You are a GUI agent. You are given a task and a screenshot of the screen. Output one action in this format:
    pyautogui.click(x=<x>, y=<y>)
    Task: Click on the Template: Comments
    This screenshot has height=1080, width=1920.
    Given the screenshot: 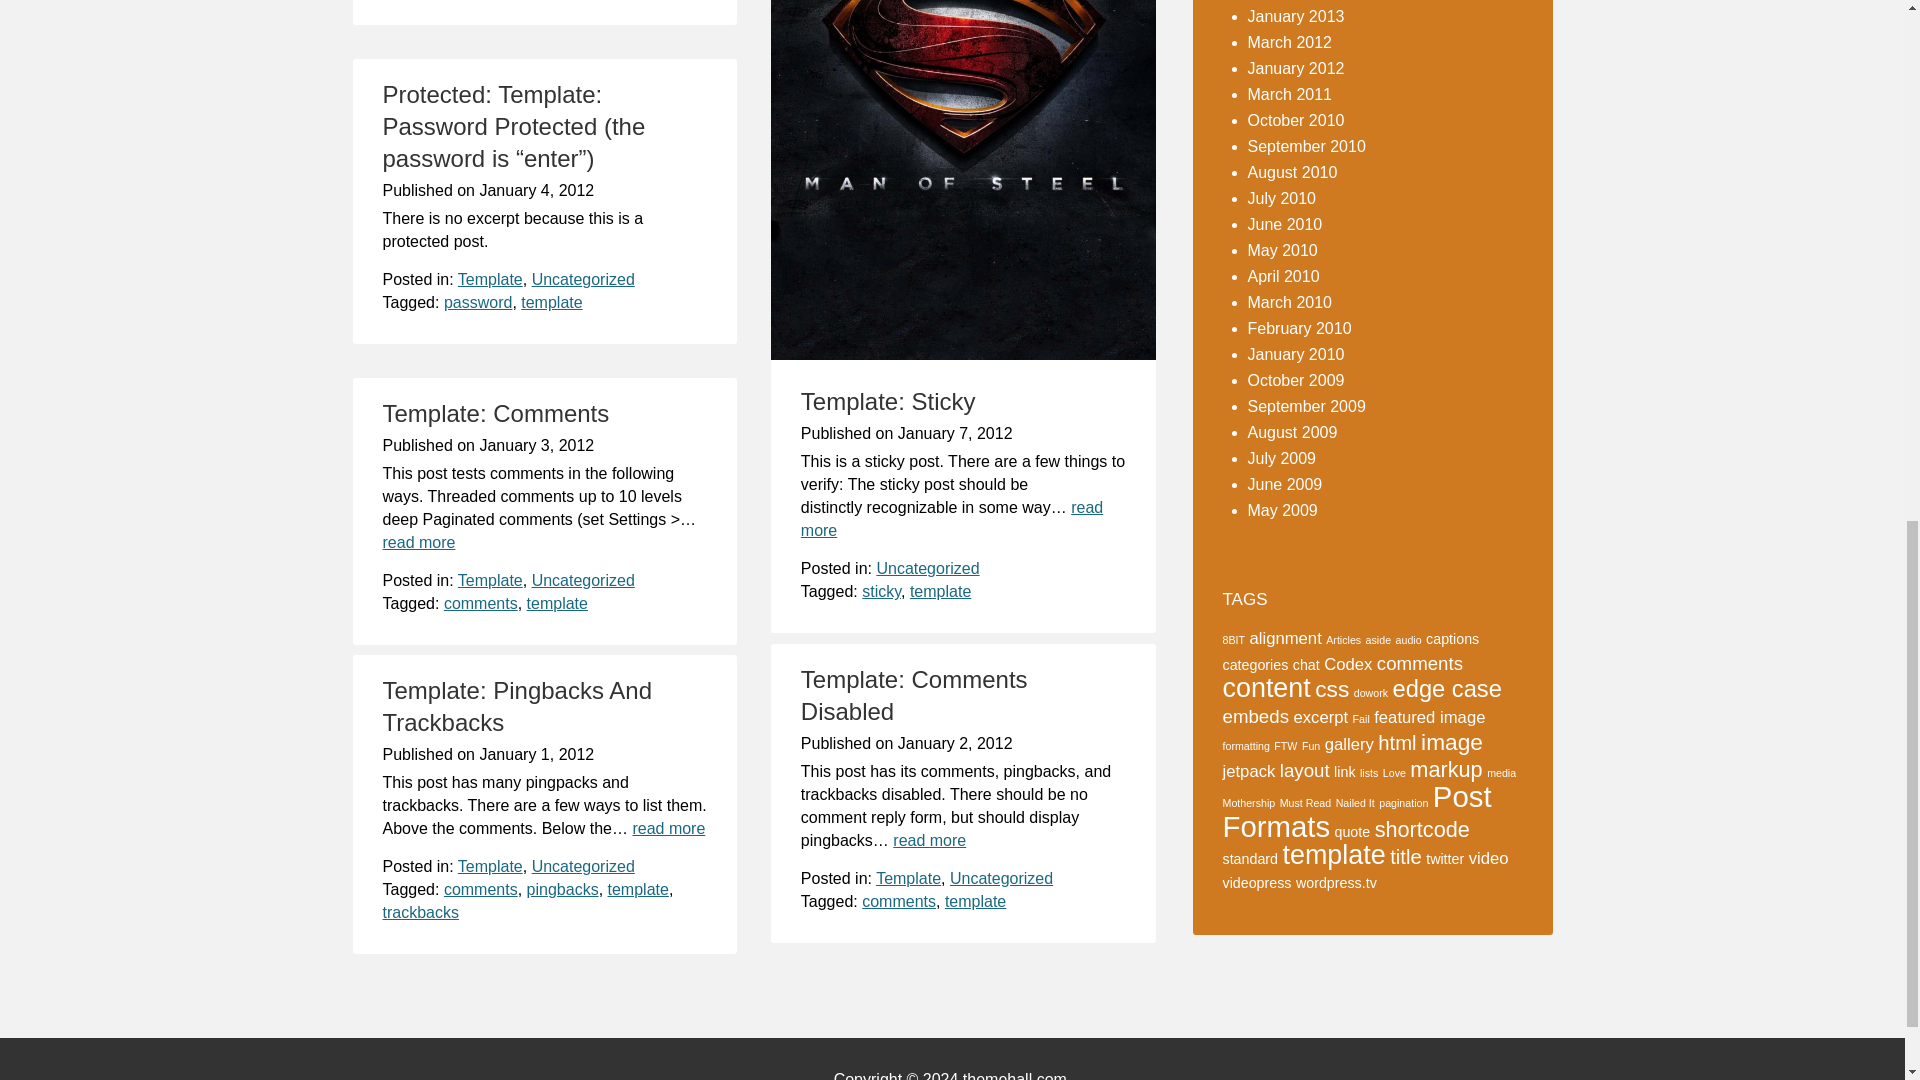 What is the action you would take?
    pyautogui.click(x=495, y=412)
    